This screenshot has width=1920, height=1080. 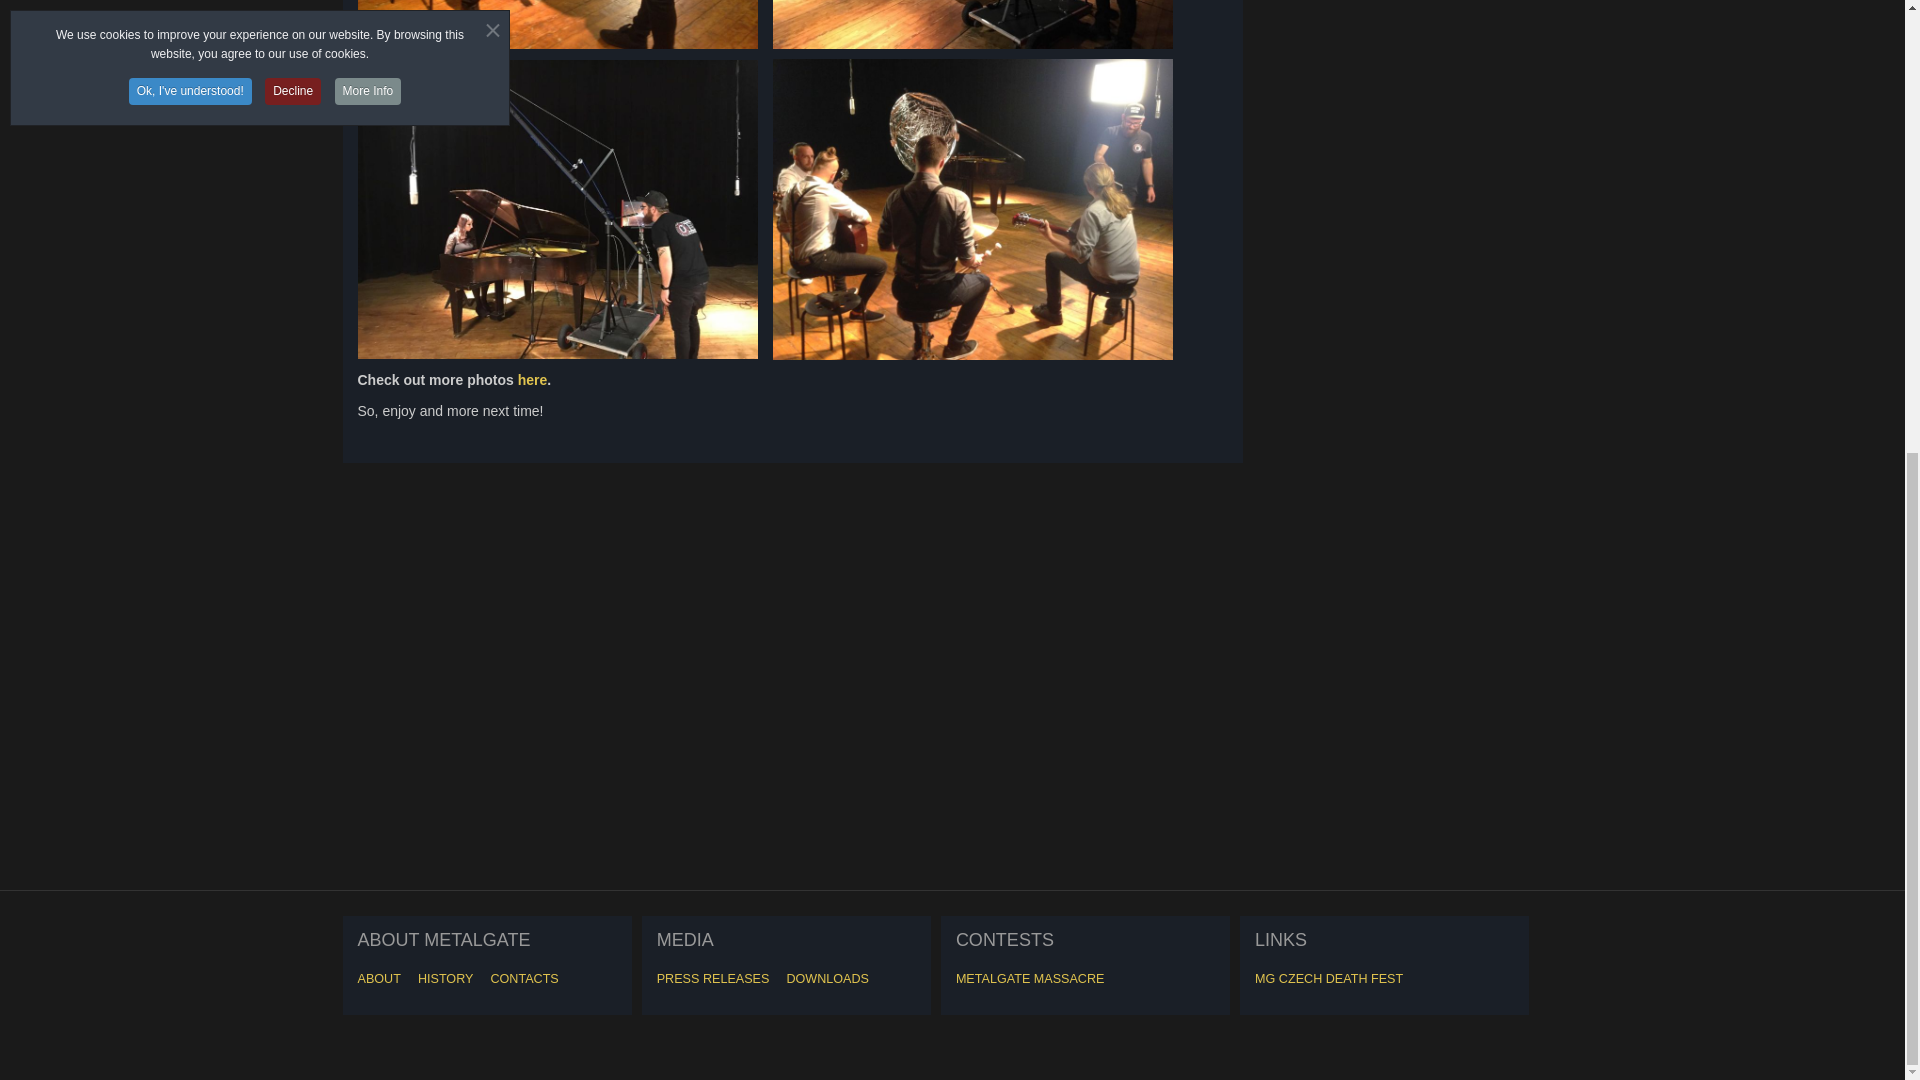 What do you see at coordinates (1329, 979) in the screenshot?
I see `MG CZECH DEATH FEST` at bounding box center [1329, 979].